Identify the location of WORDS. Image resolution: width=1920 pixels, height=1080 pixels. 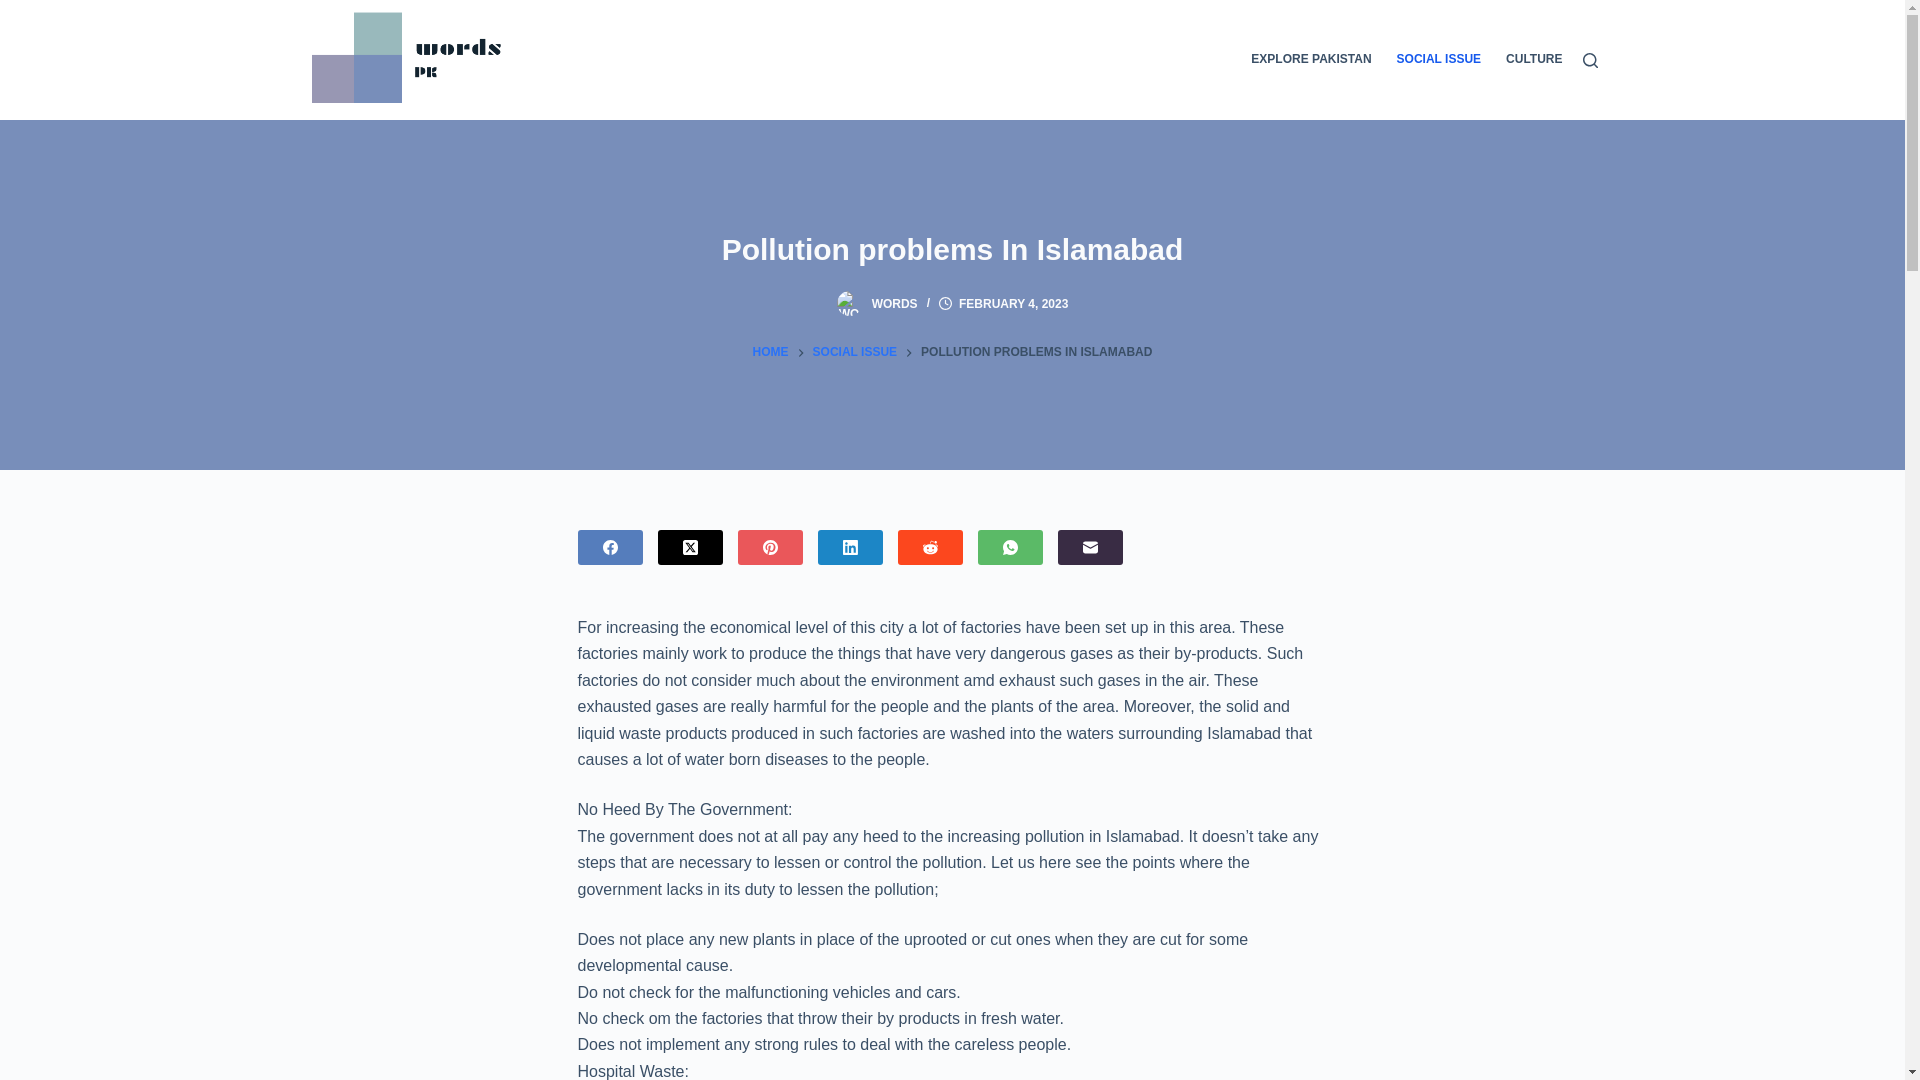
(894, 304).